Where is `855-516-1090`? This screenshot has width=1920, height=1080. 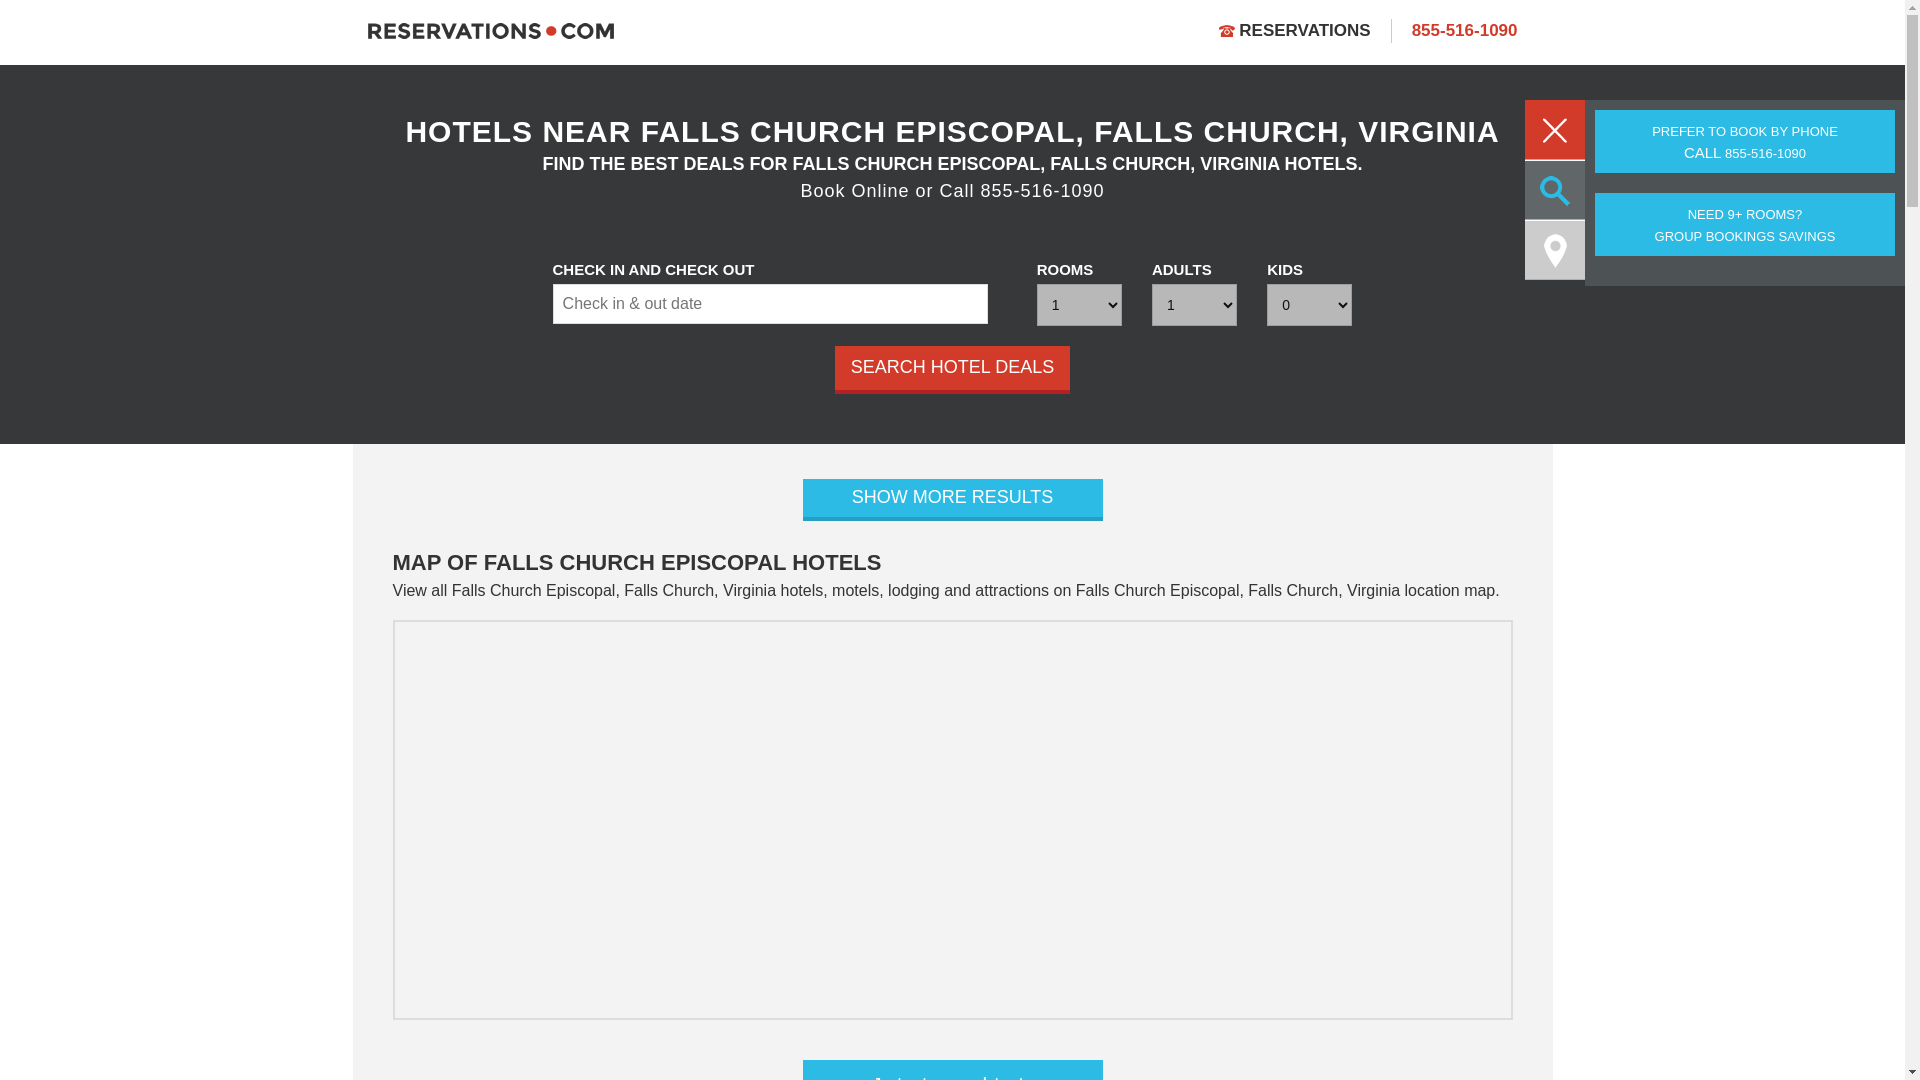 855-516-1090 is located at coordinates (952, 370).